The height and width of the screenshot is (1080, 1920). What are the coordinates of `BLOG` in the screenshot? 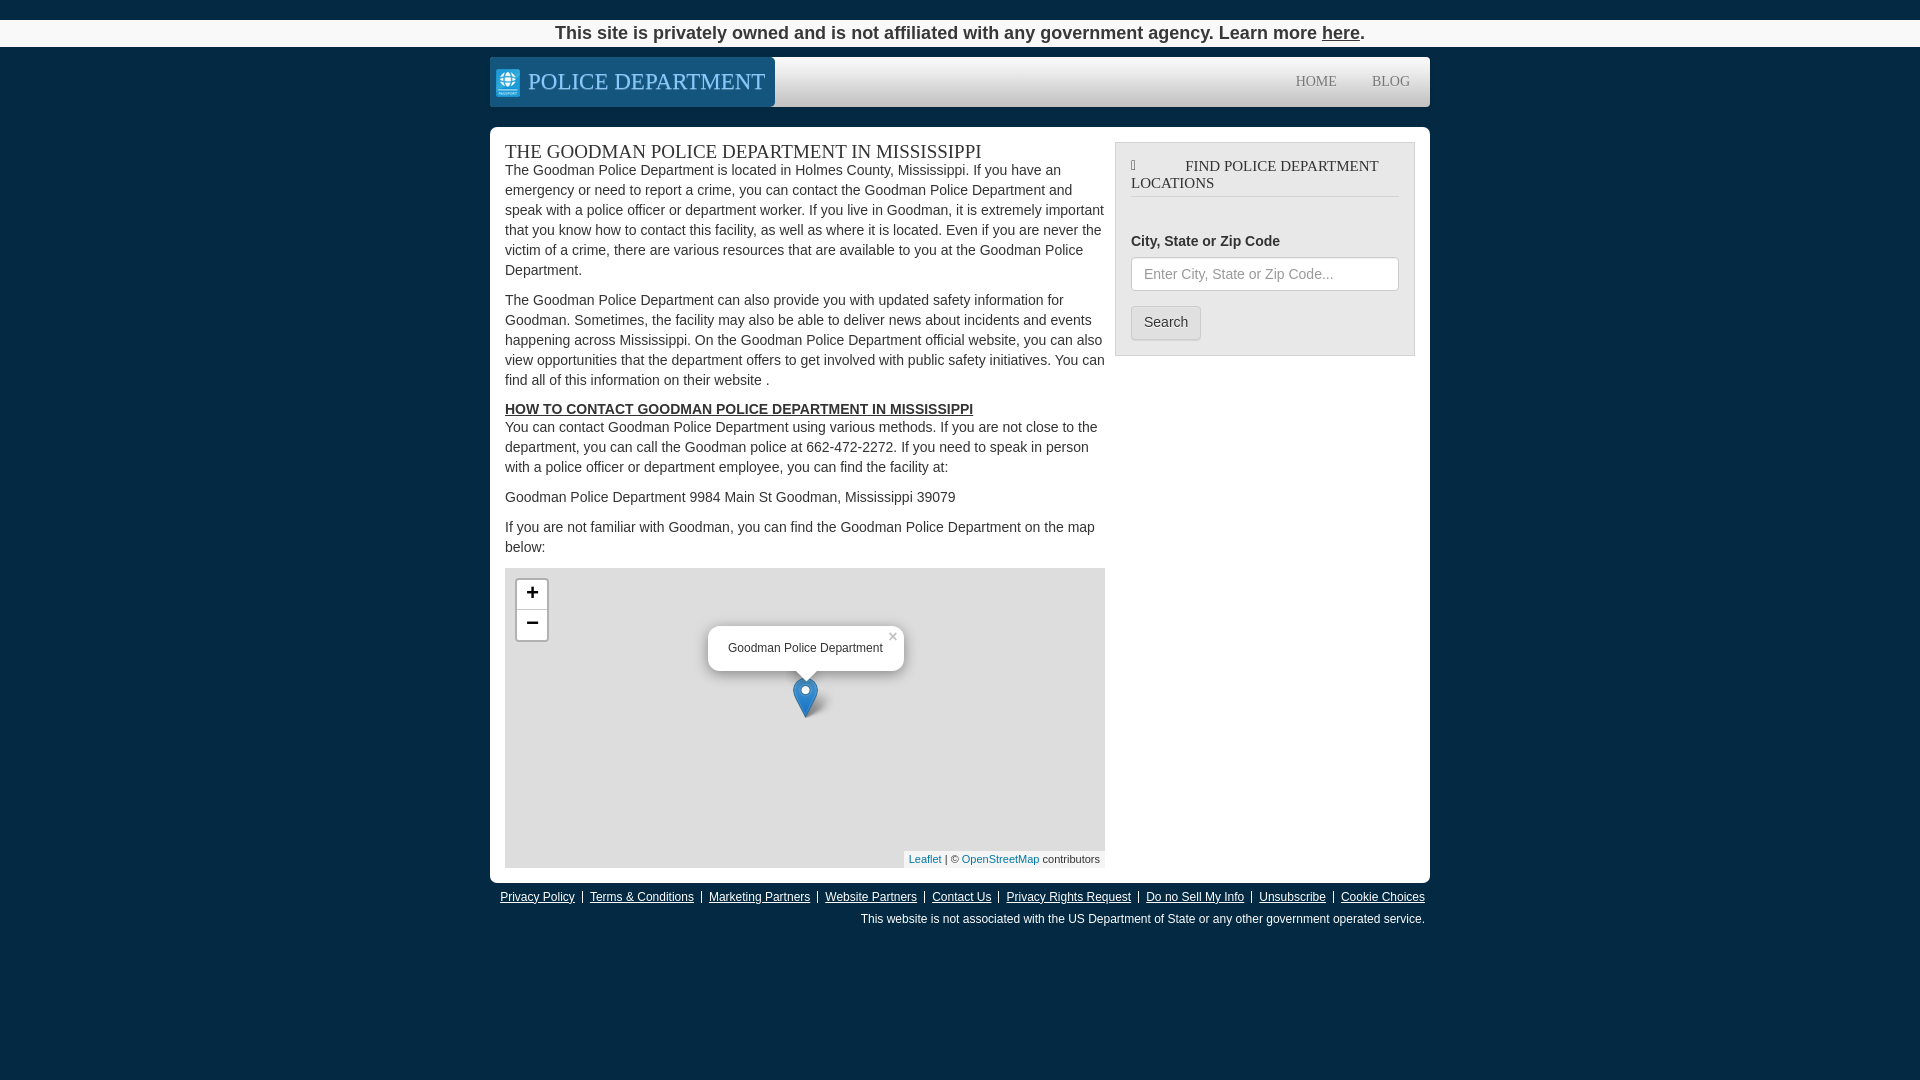 It's located at (1390, 82).